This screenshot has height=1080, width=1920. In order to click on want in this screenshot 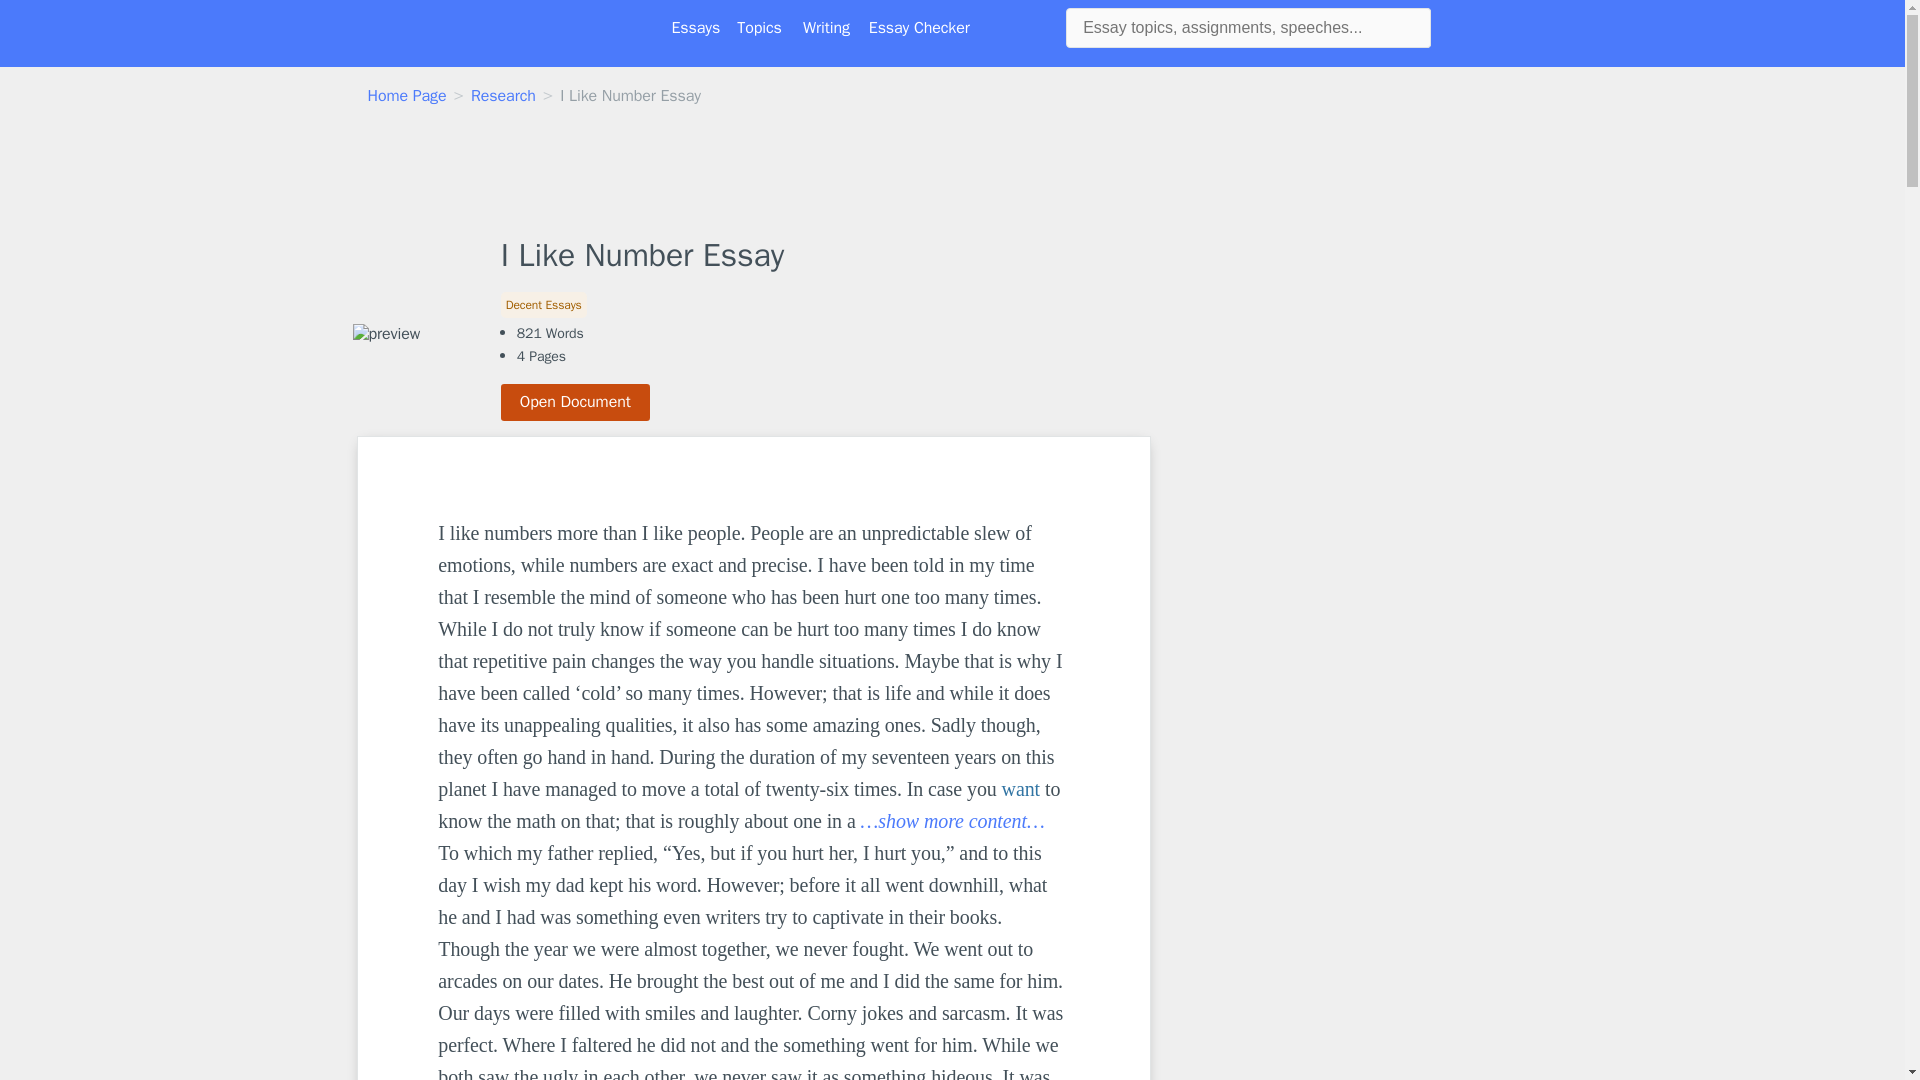, I will do `click(1021, 788)`.